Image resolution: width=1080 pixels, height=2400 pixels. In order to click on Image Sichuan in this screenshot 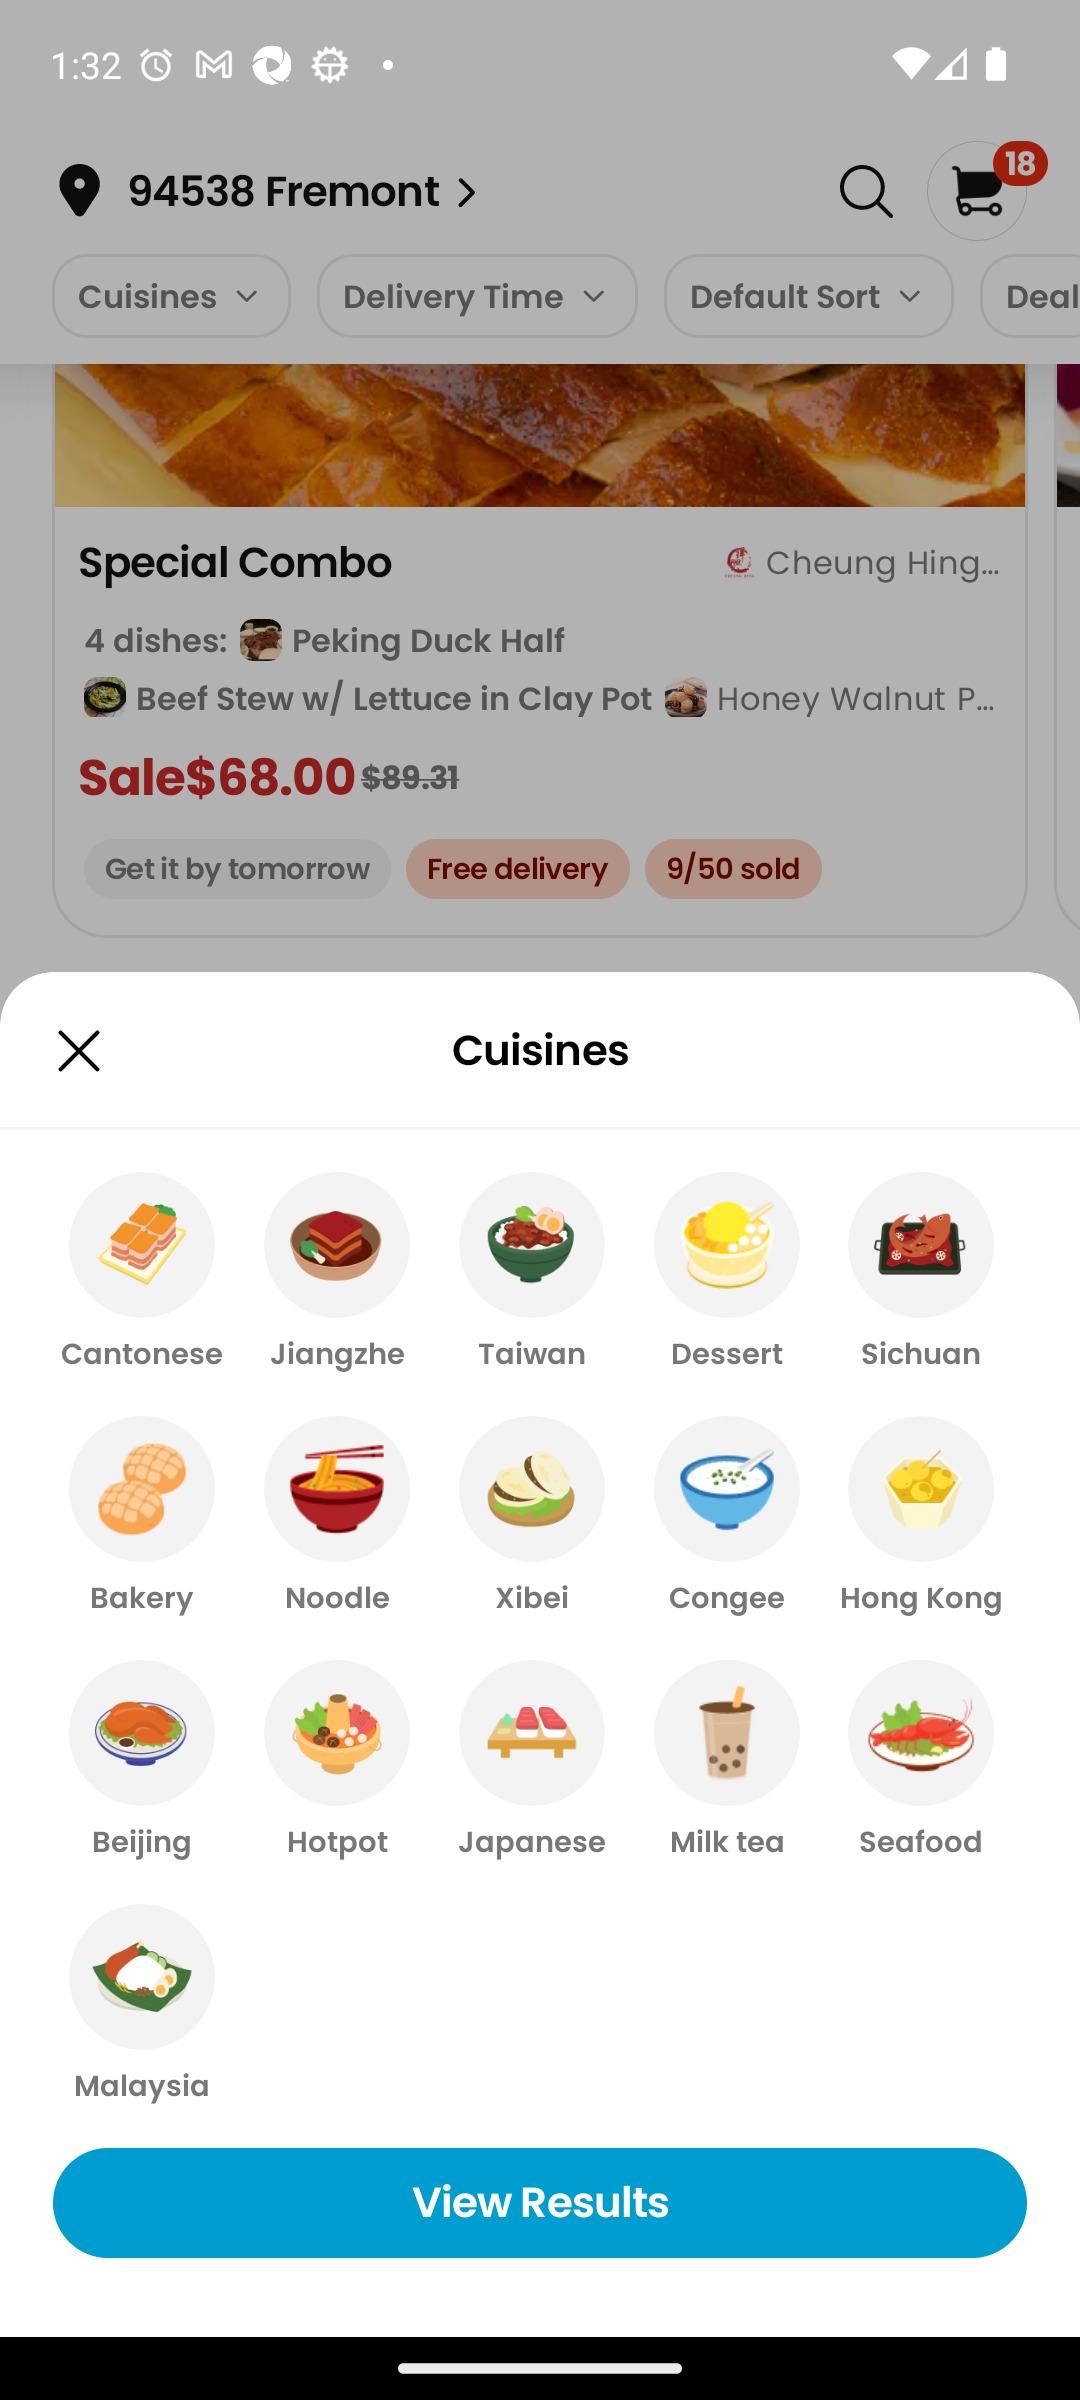, I will do `click(920, 1272)`.